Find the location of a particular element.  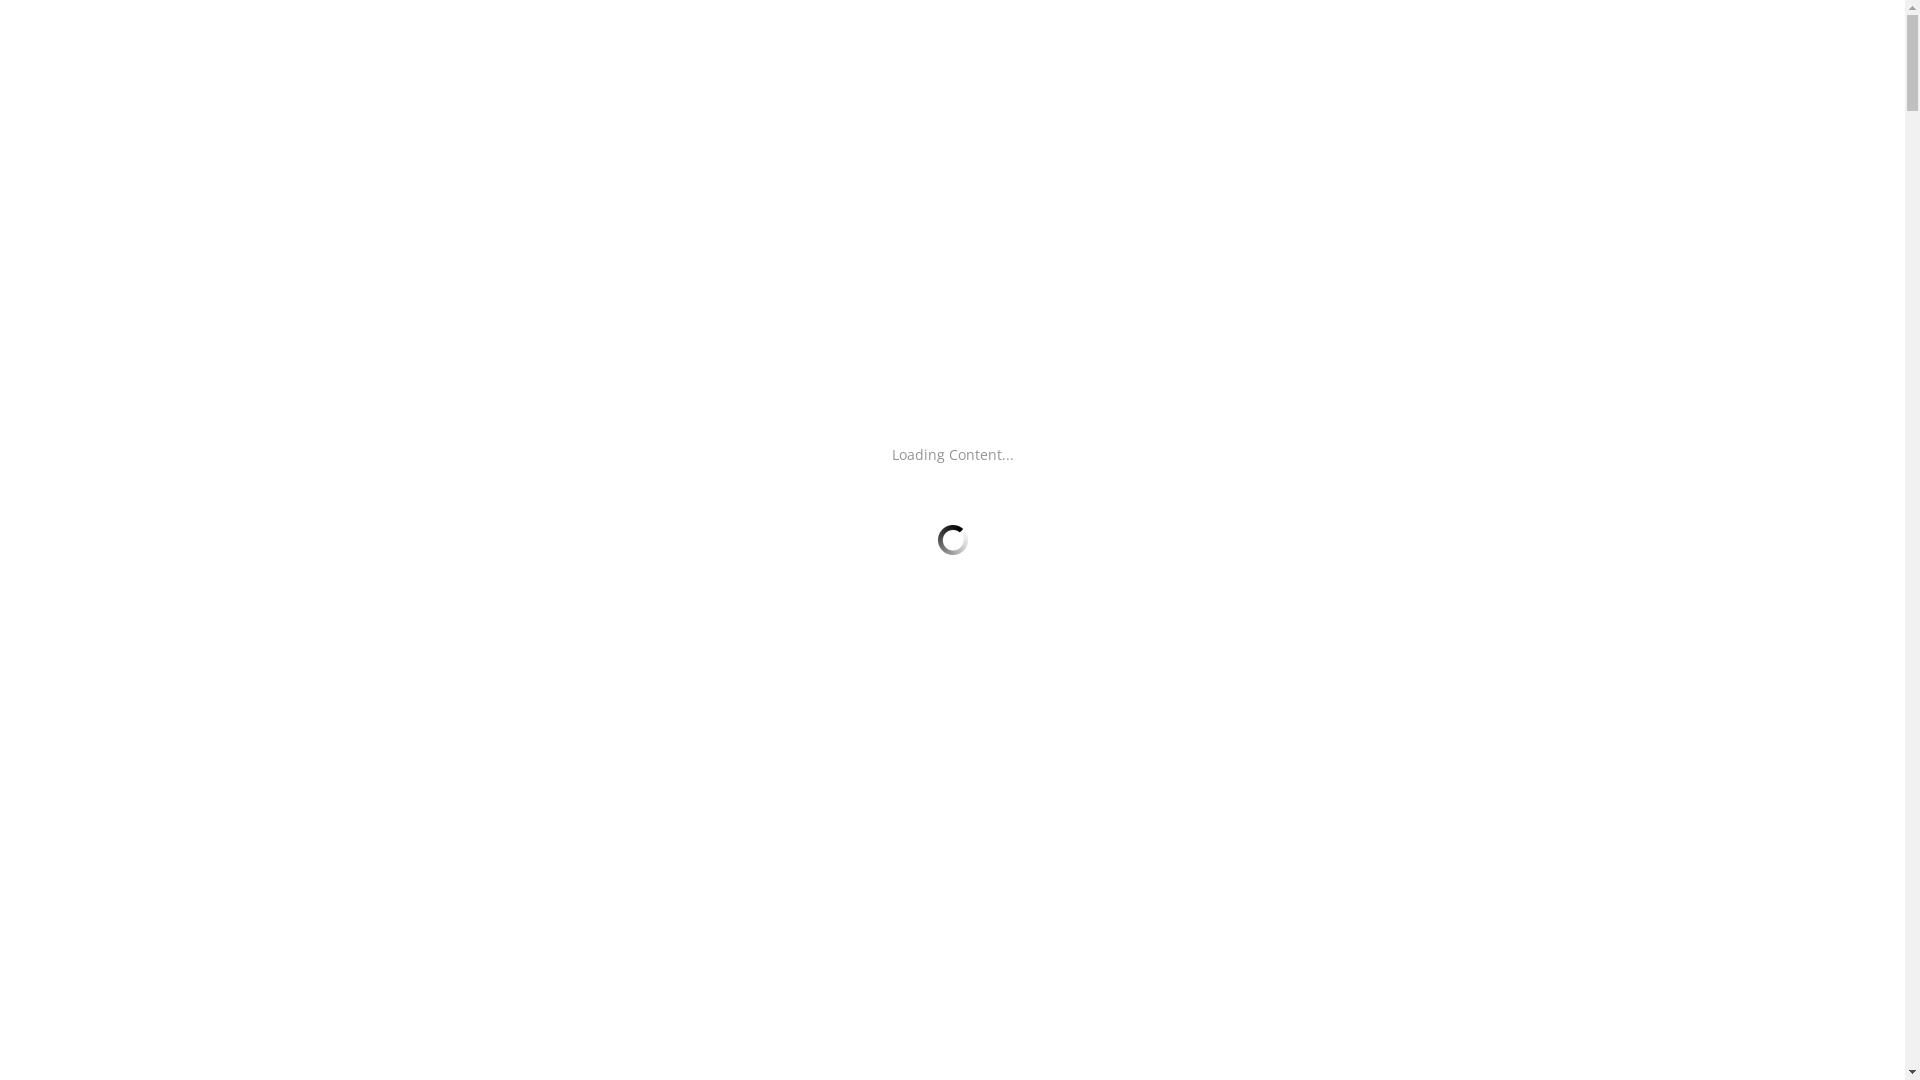

CONTACT is located at coordinates (1316, 42).